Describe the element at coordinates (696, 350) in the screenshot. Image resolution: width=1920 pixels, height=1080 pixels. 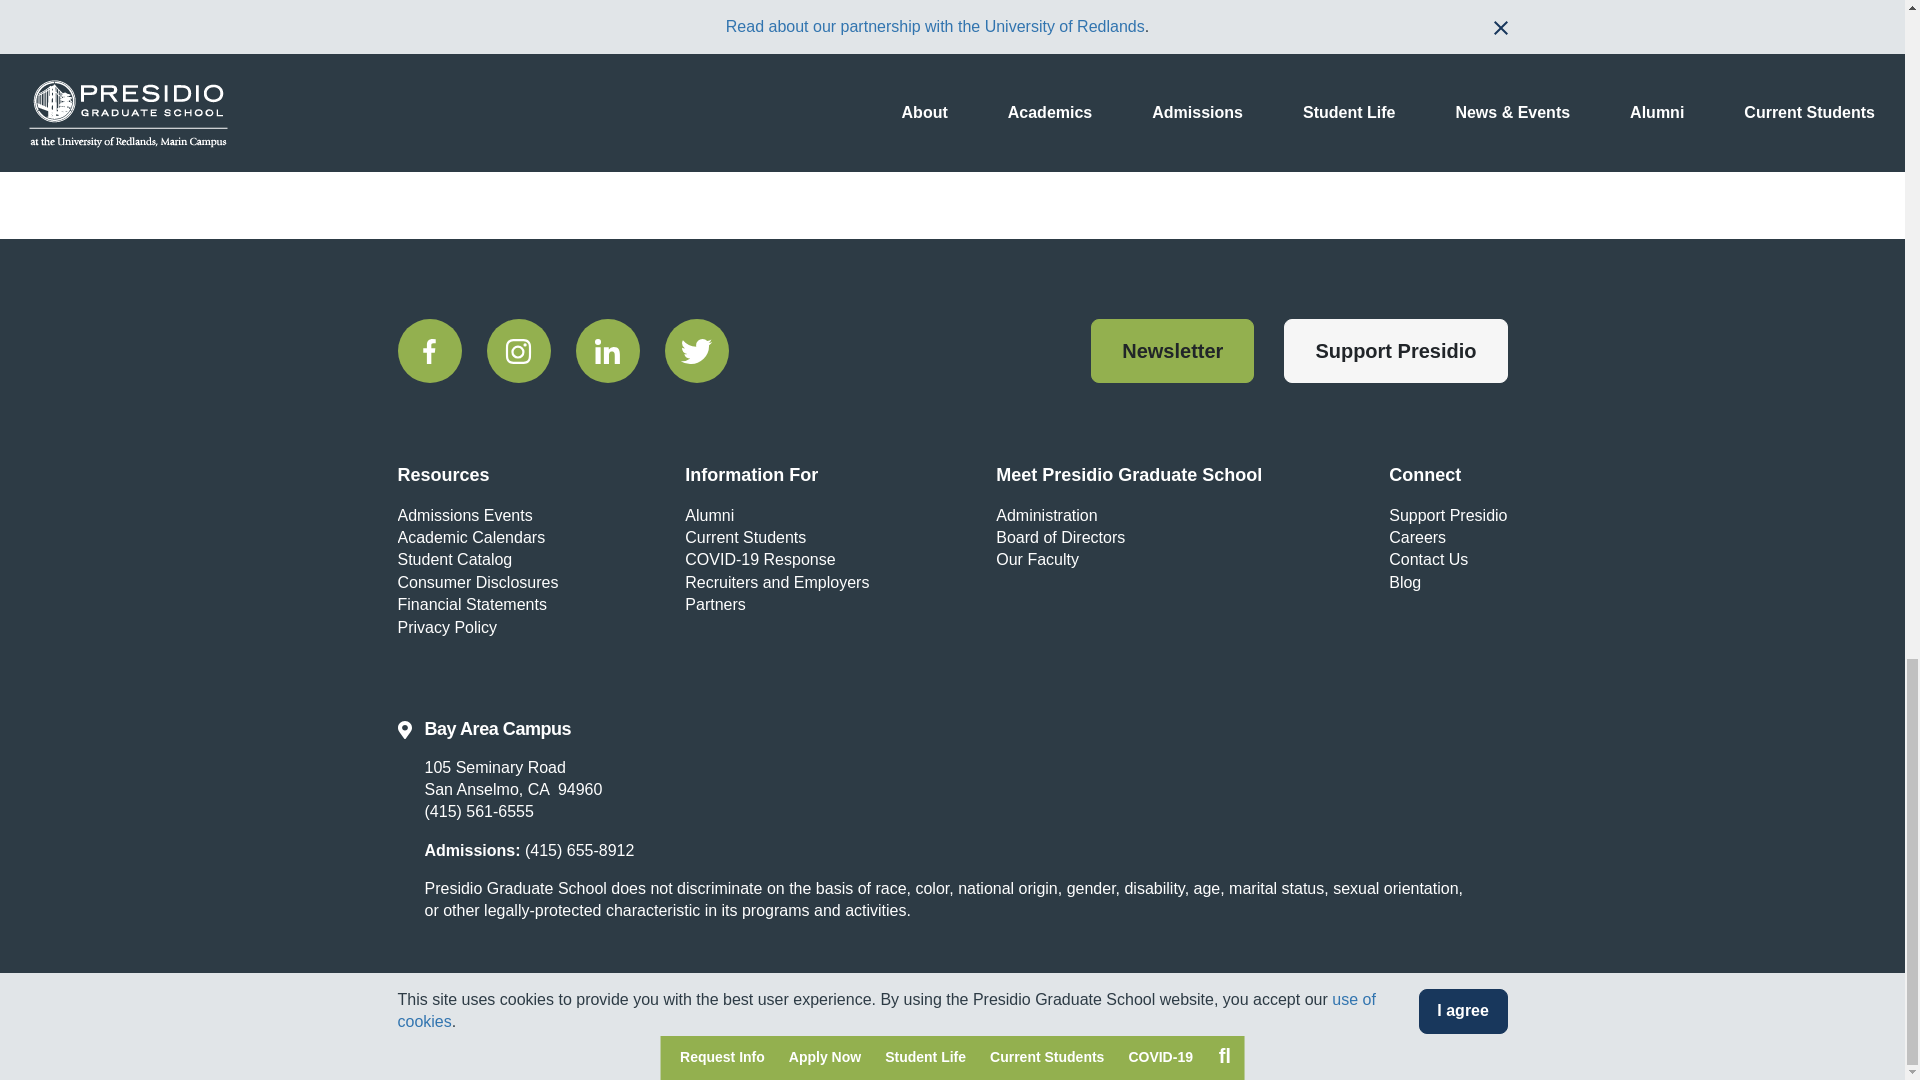
I see `Follow us on Twitter` at that location.